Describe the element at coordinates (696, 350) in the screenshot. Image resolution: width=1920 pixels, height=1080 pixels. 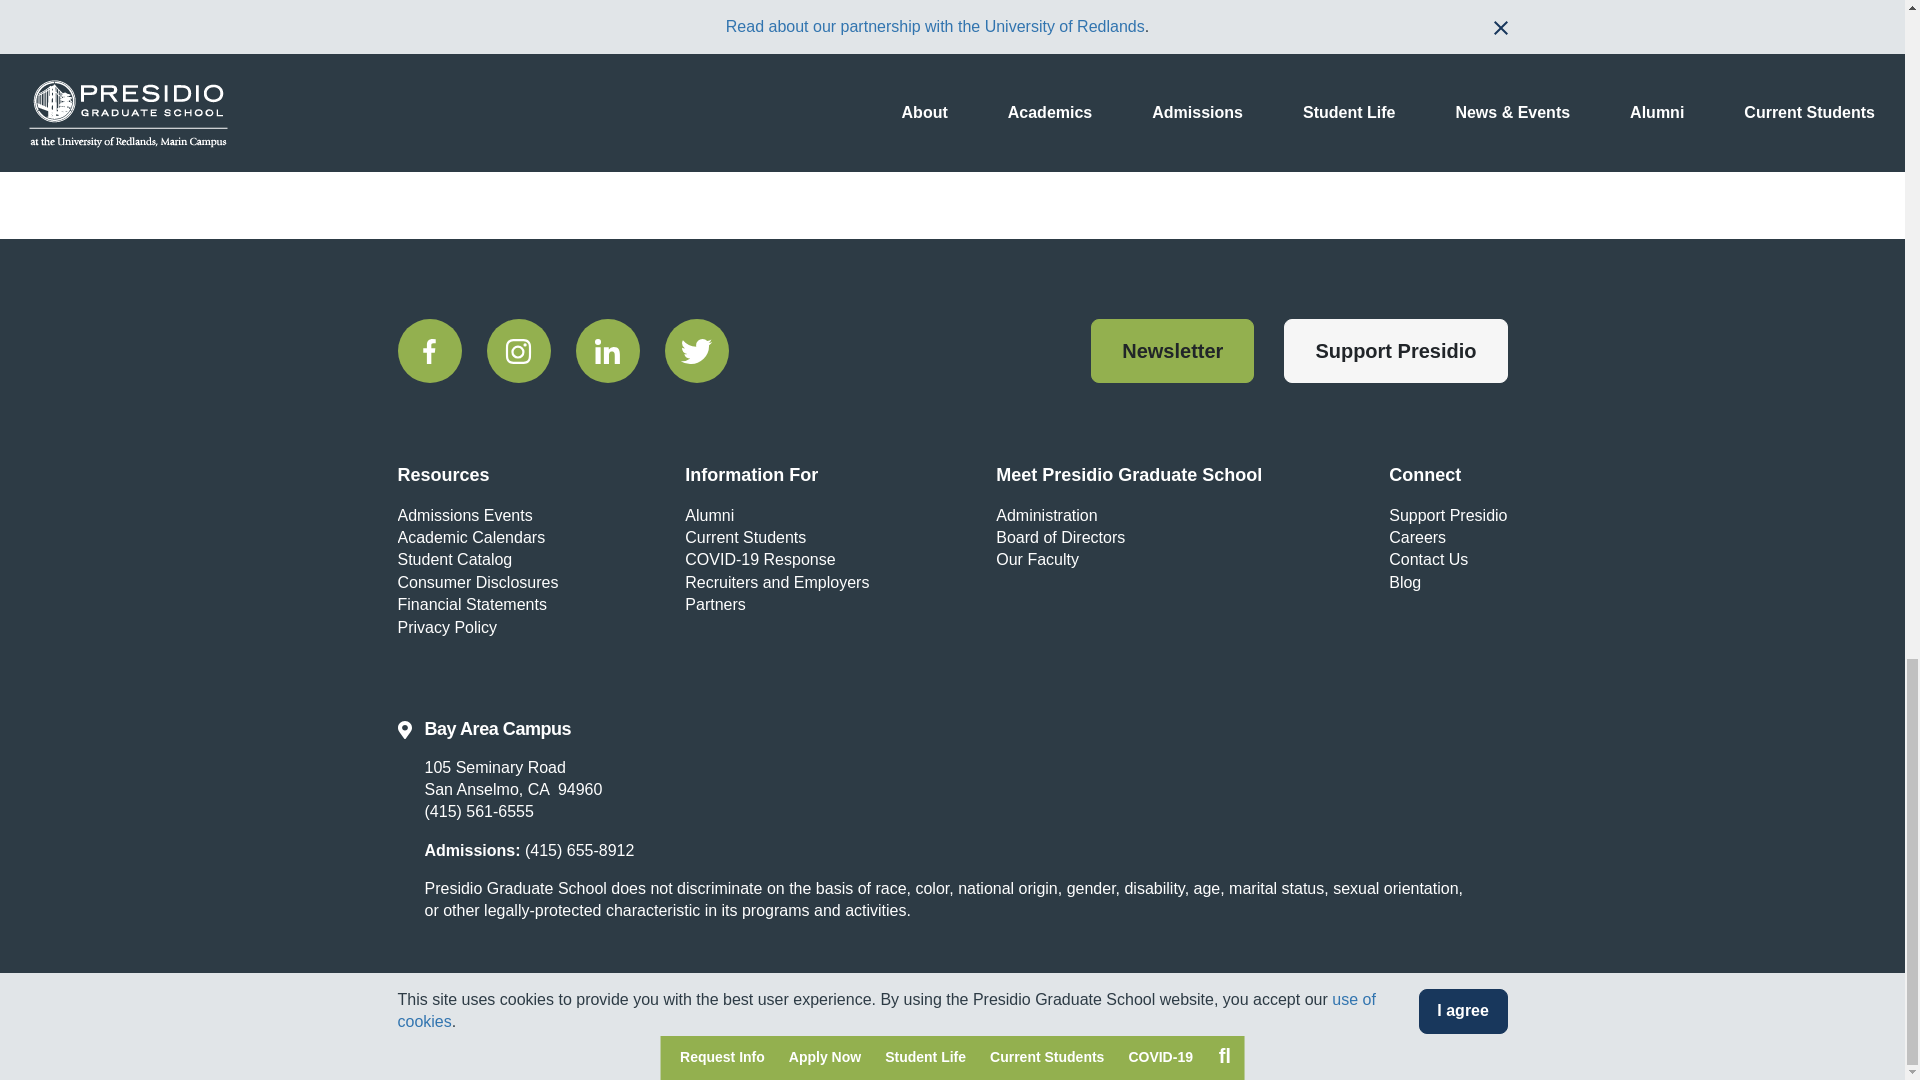
I see `Follow us on Twitter` at that location.